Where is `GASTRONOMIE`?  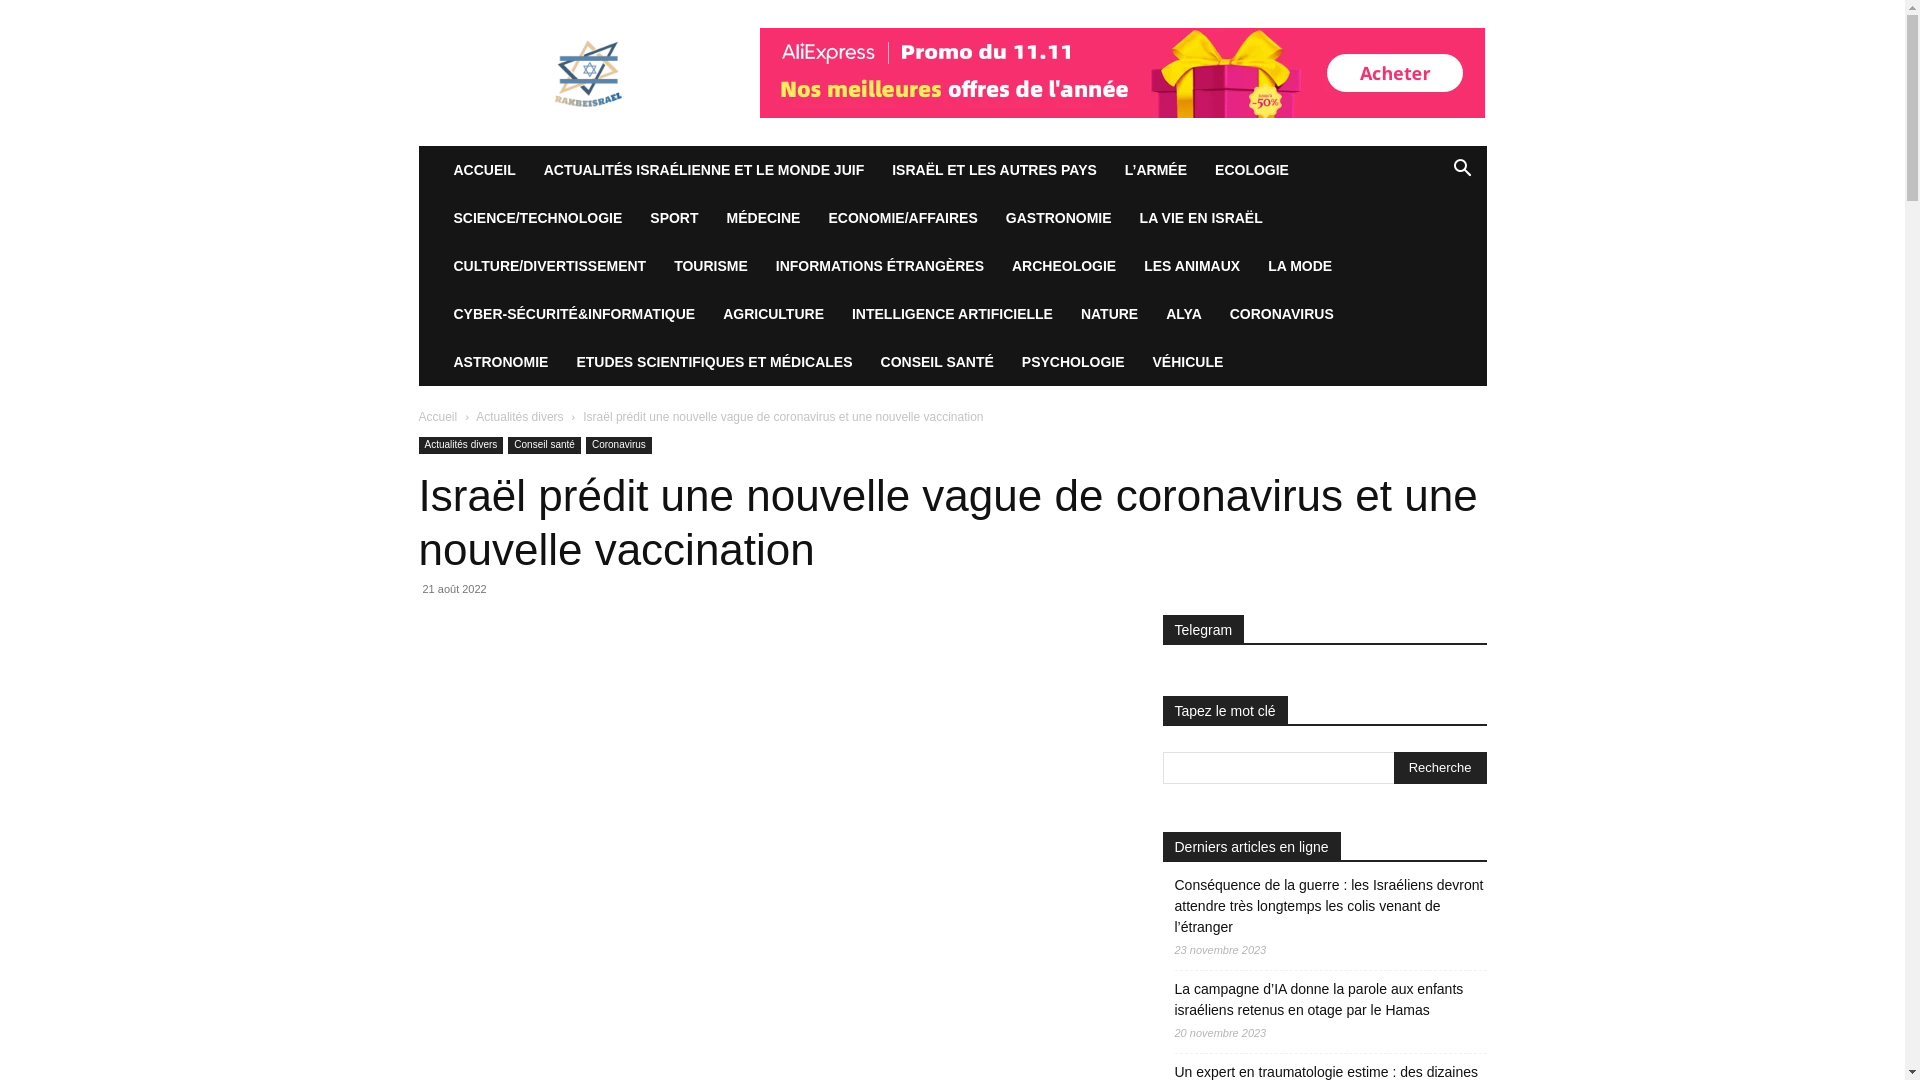
GASTRONOMIE is located at coordinates (1059, 218).